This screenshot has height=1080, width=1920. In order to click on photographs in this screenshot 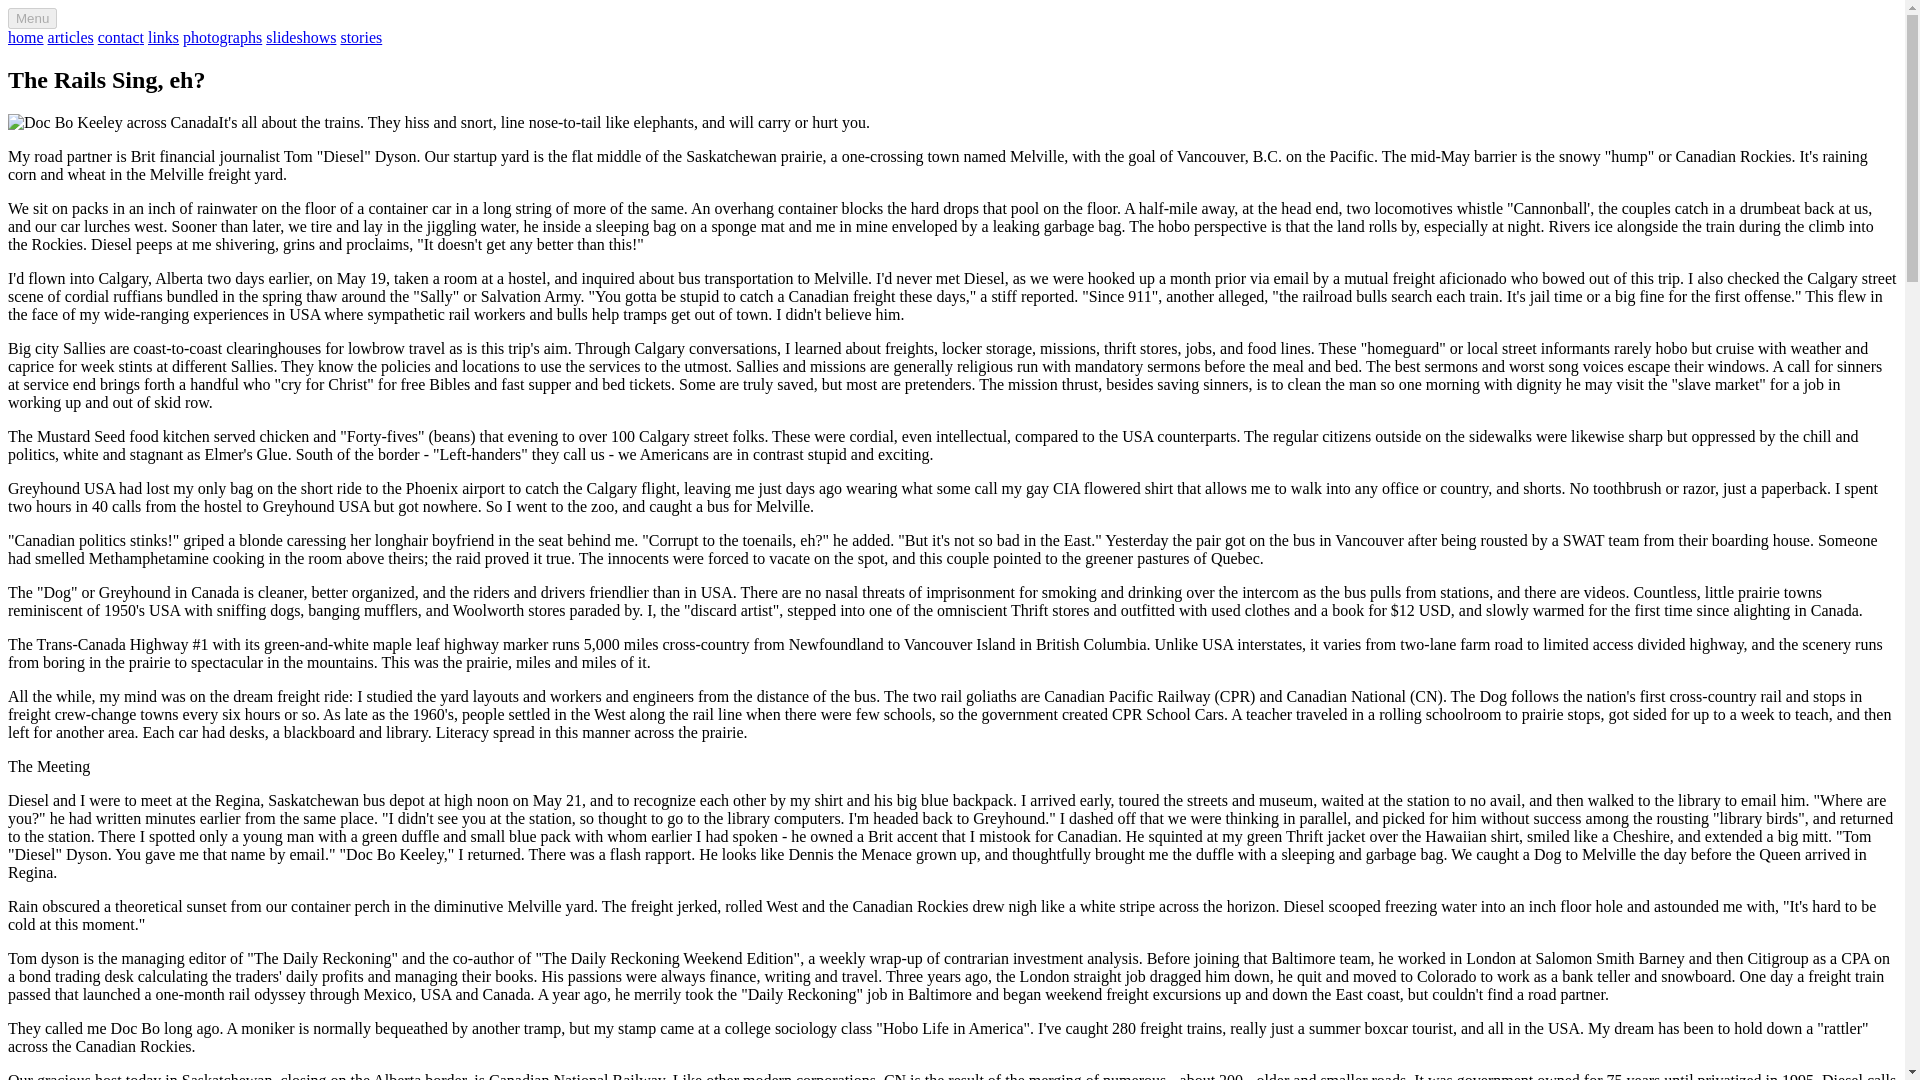, I will do `click(222, 38)`.